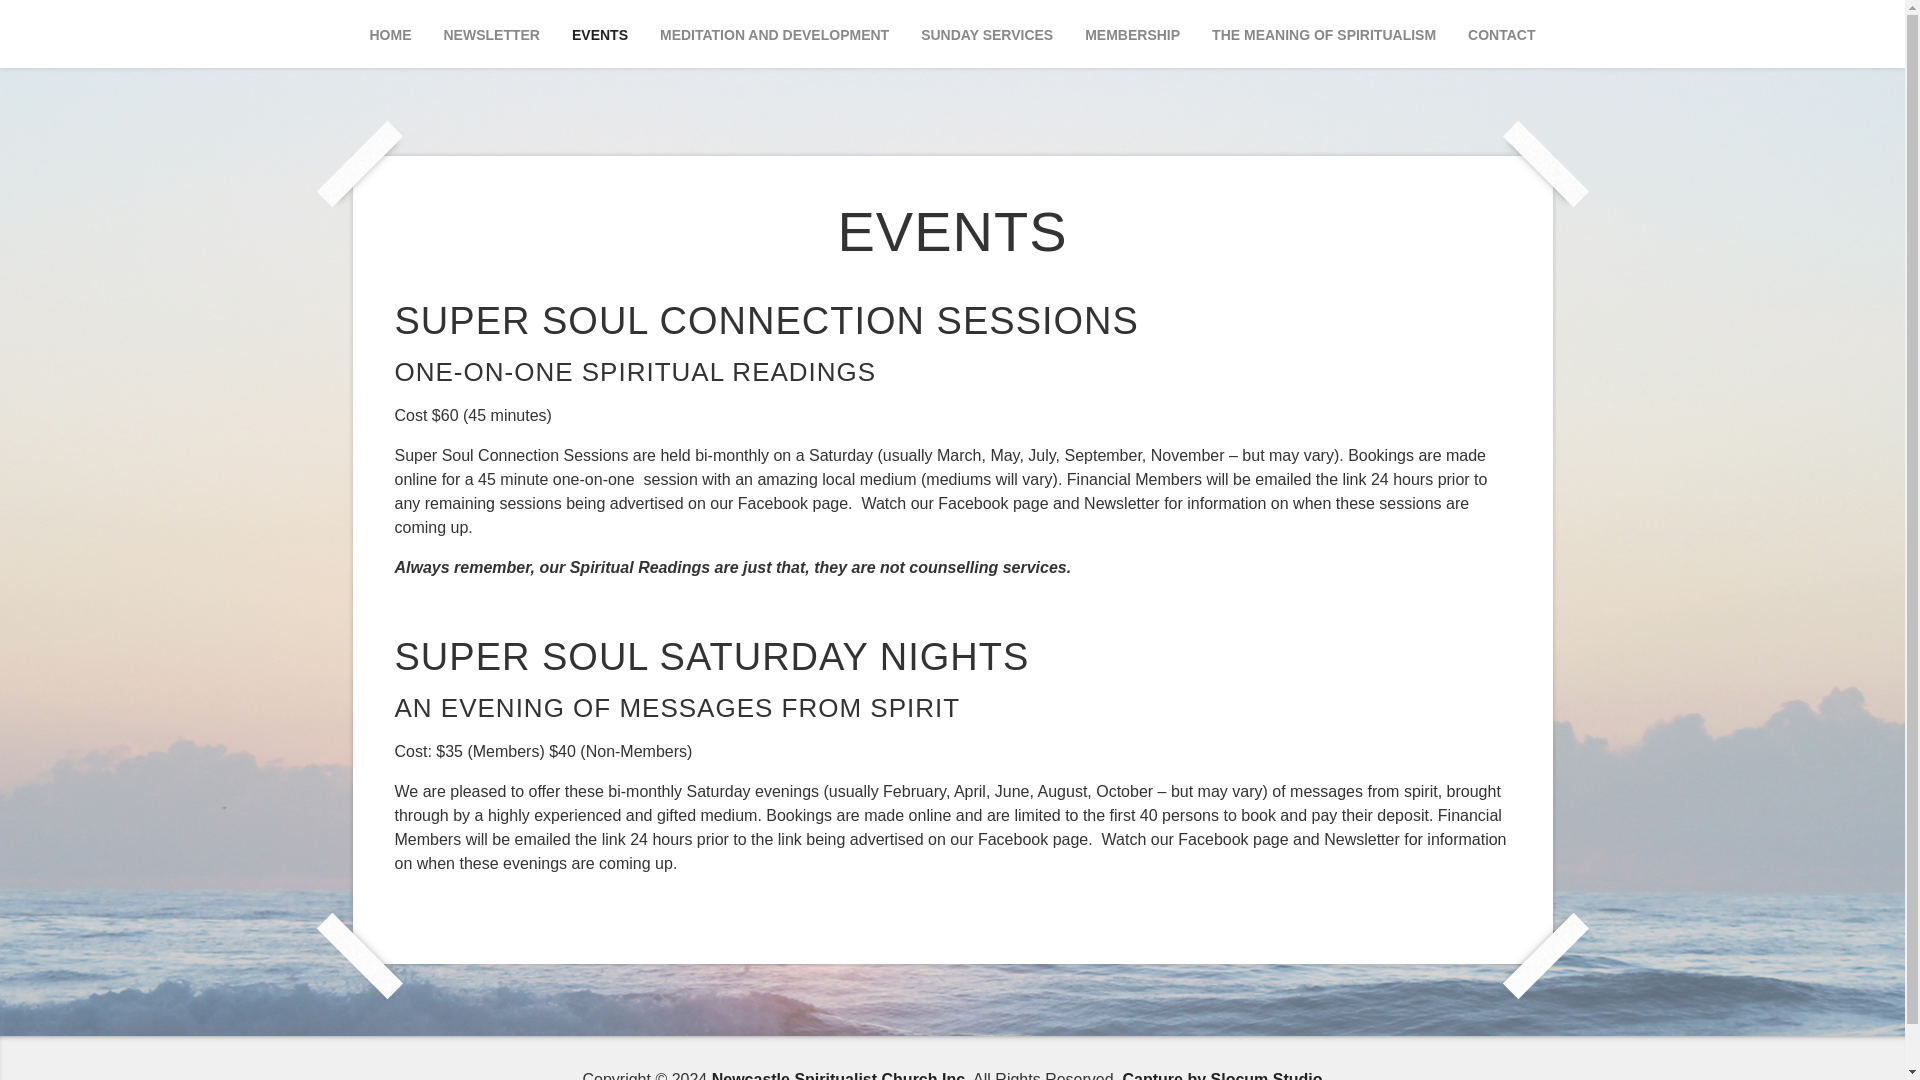 The image size is (1920, 1080). I want to click on NEWSLETTER, so click(491, 41).